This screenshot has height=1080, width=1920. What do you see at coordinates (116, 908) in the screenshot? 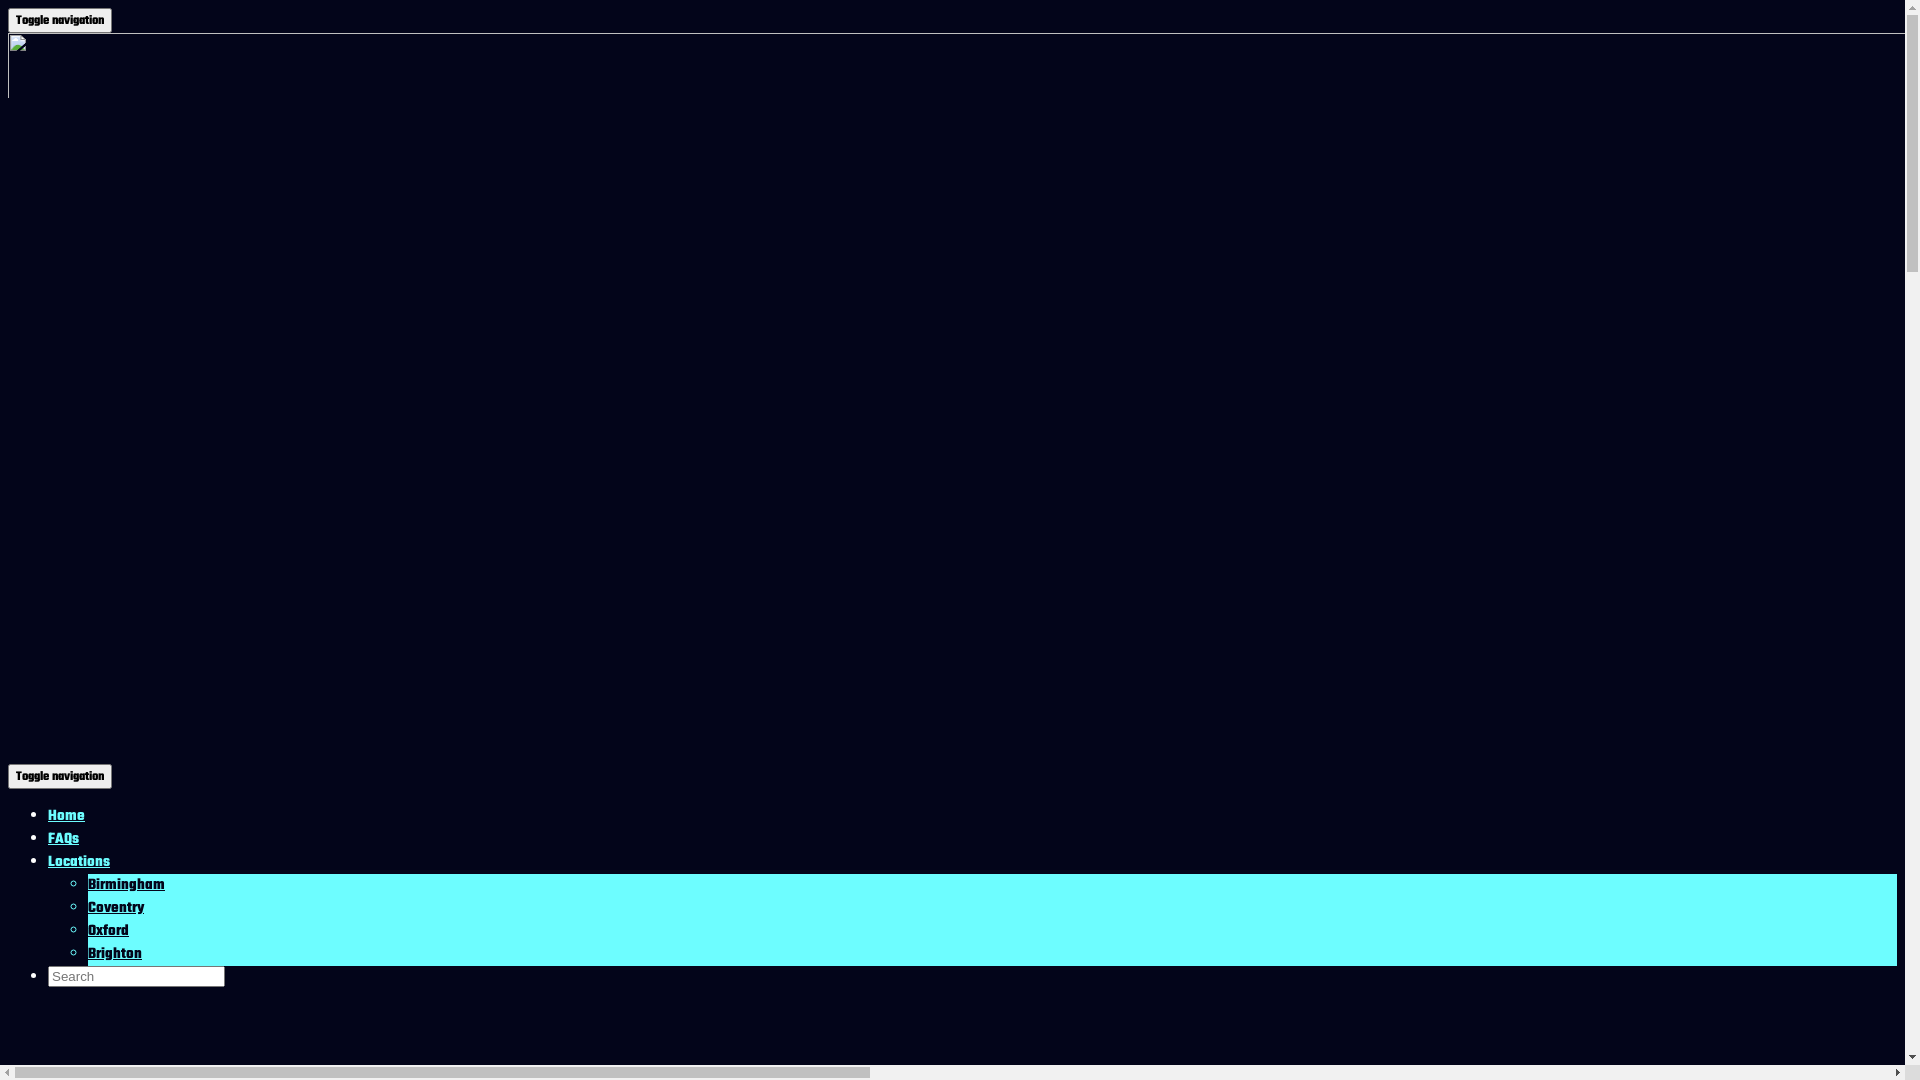
I see `Coventry` at bounding box center [116, 908].